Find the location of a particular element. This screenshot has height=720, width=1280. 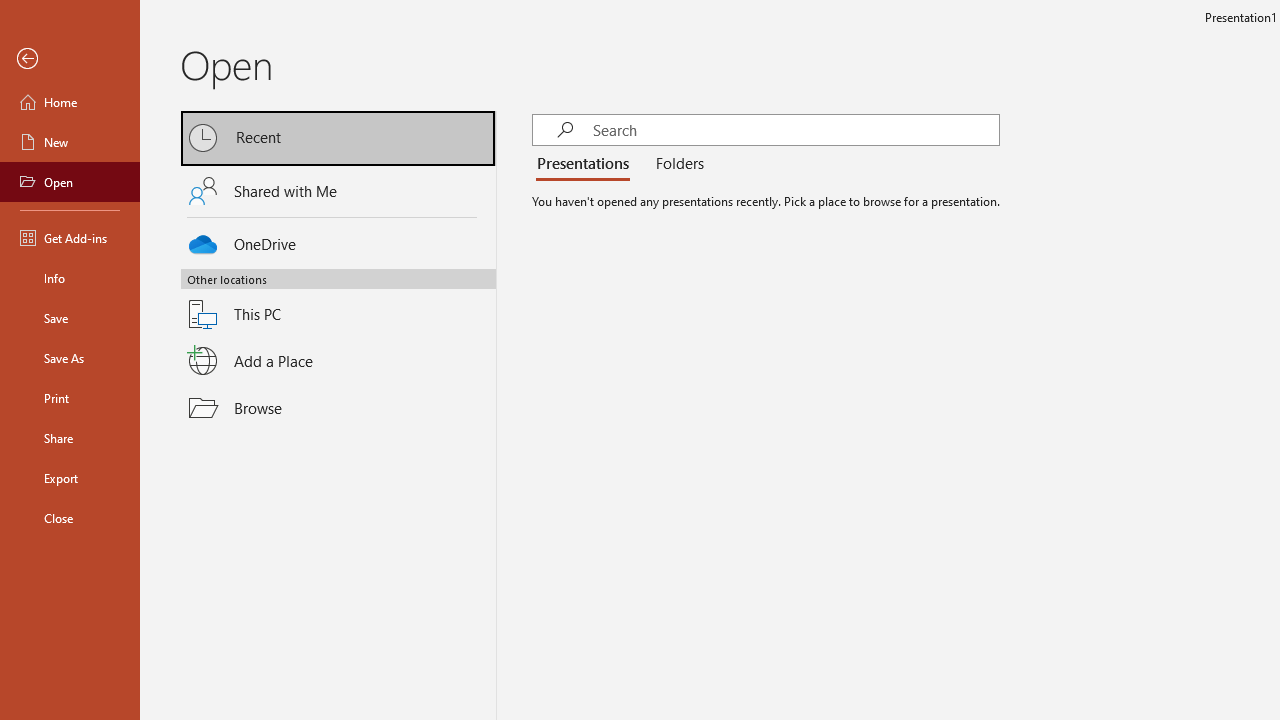

OneDrive is located at coordinates (338, 240).